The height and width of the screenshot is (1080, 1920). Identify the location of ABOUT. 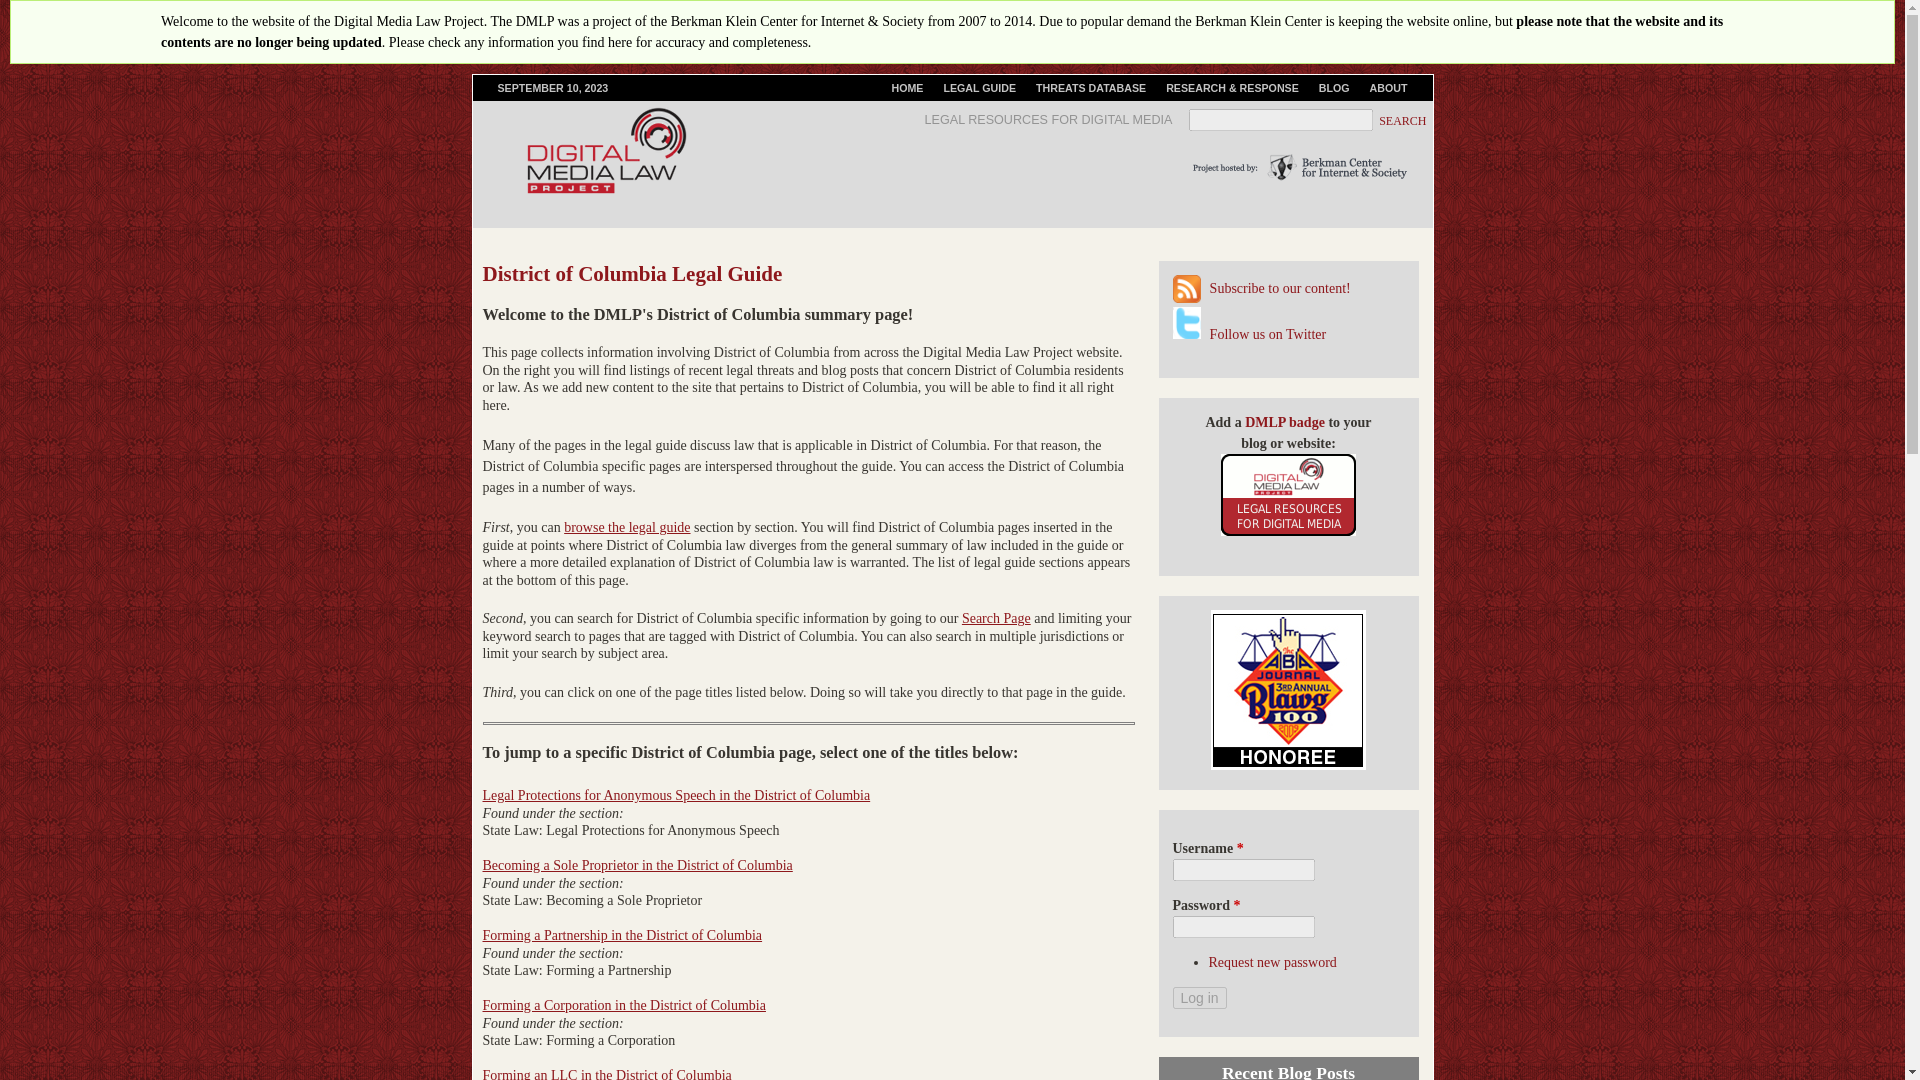
(1388, 88).